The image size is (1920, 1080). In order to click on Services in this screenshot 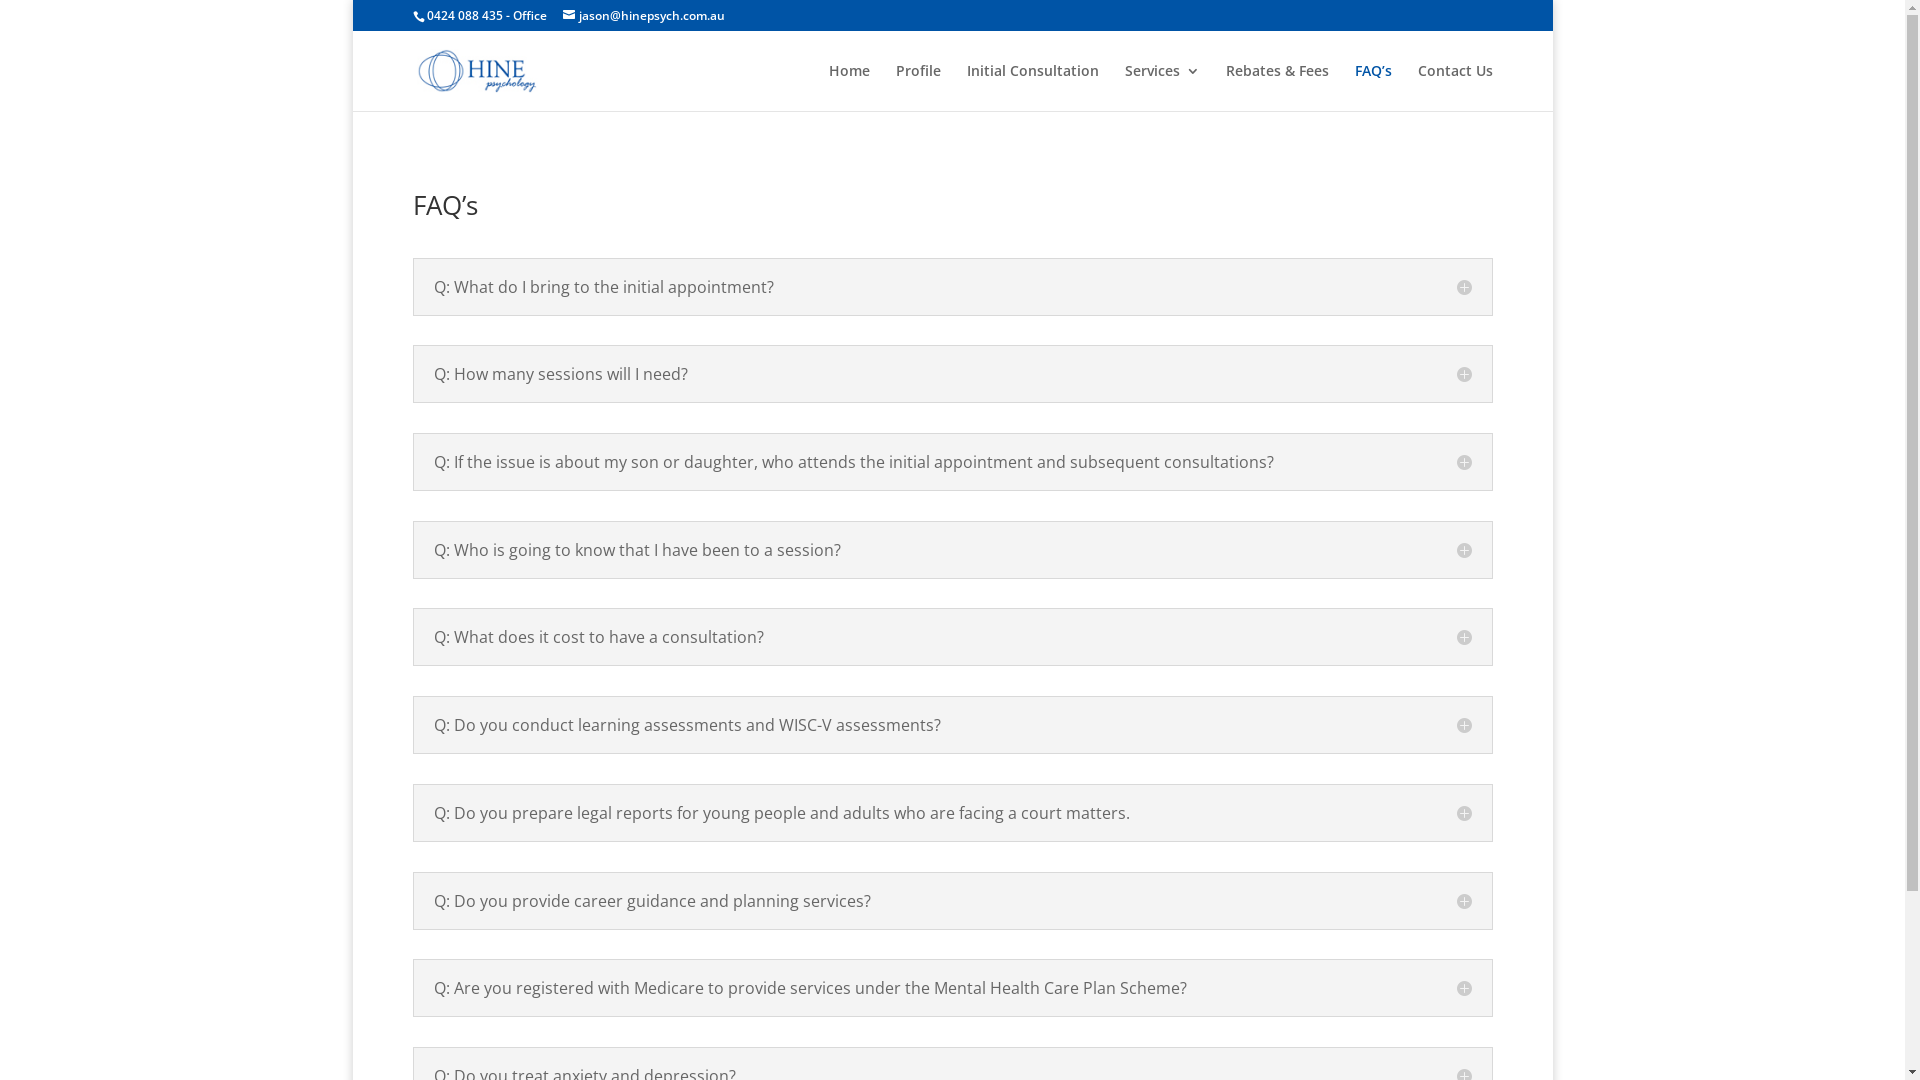, I will do `click(1162, 88)`.